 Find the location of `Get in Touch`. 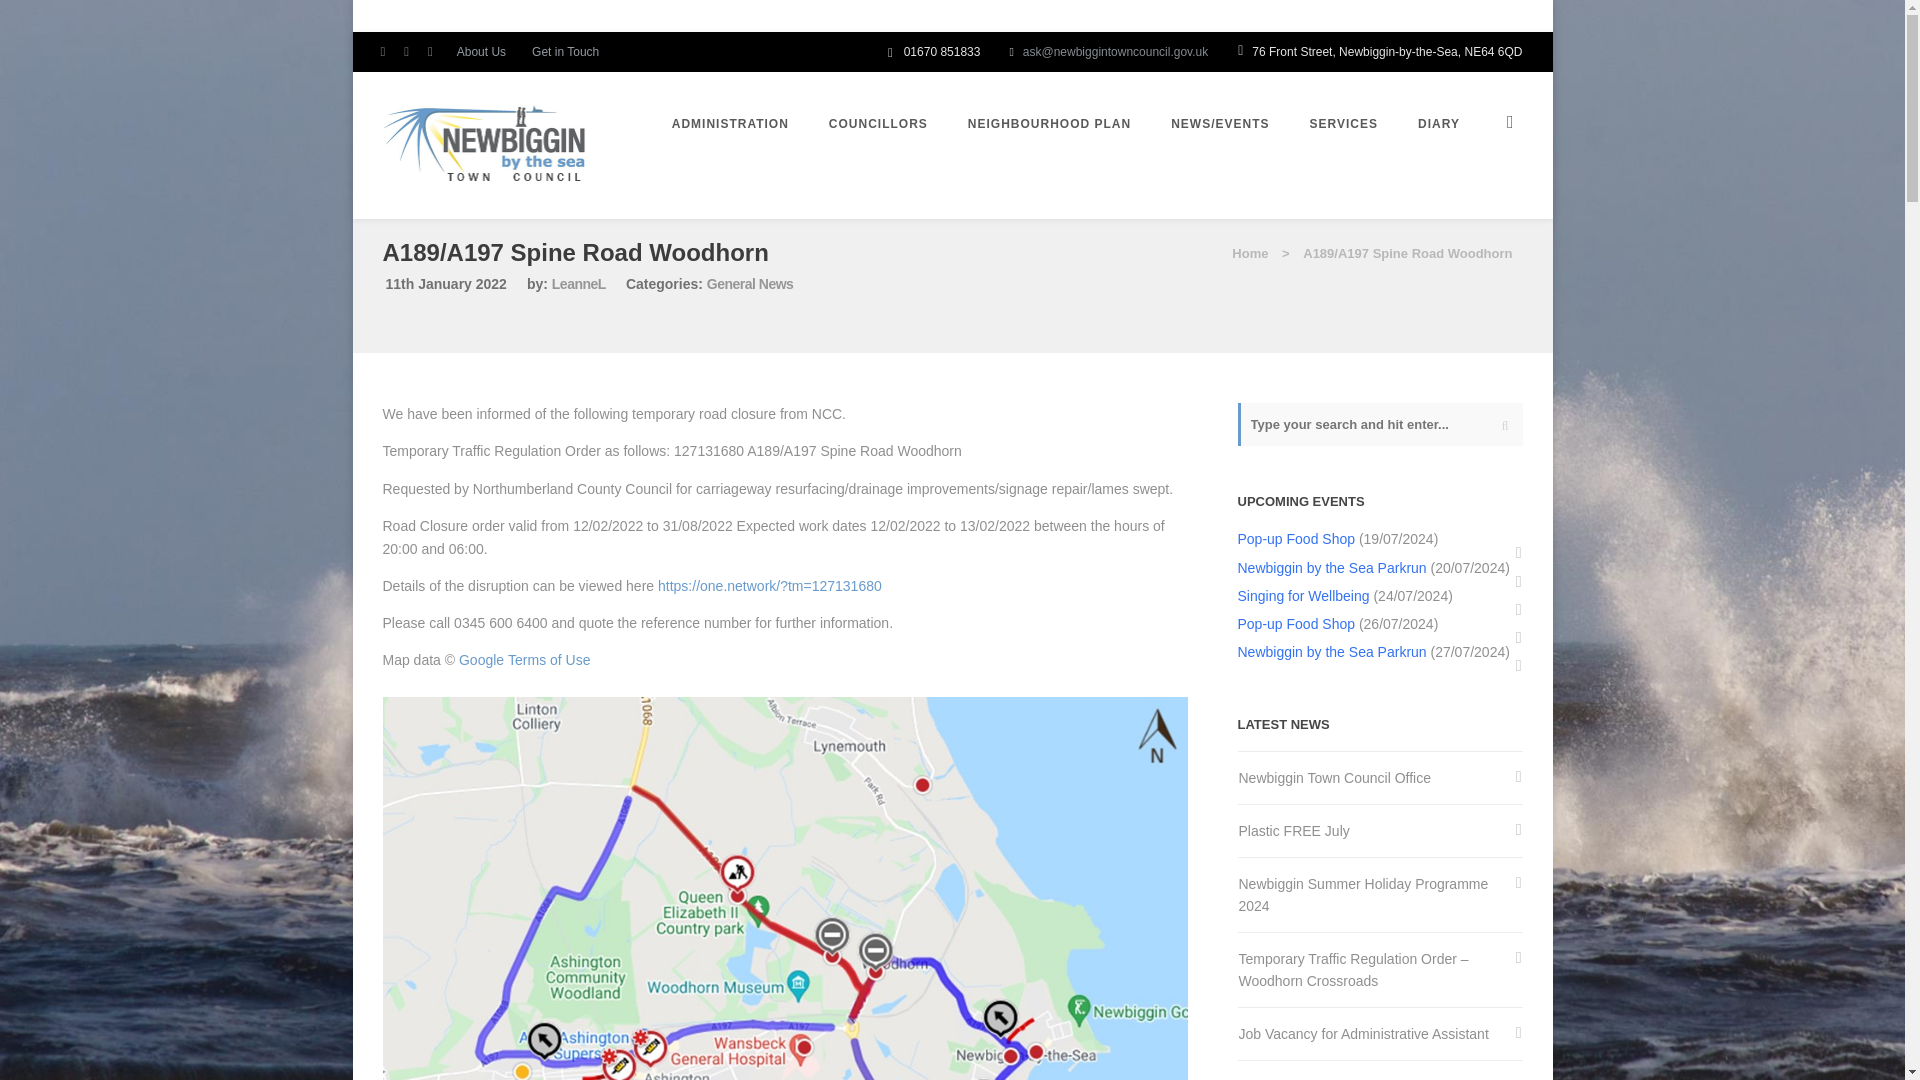

Get in Touch is located at coordinates (560, 52).